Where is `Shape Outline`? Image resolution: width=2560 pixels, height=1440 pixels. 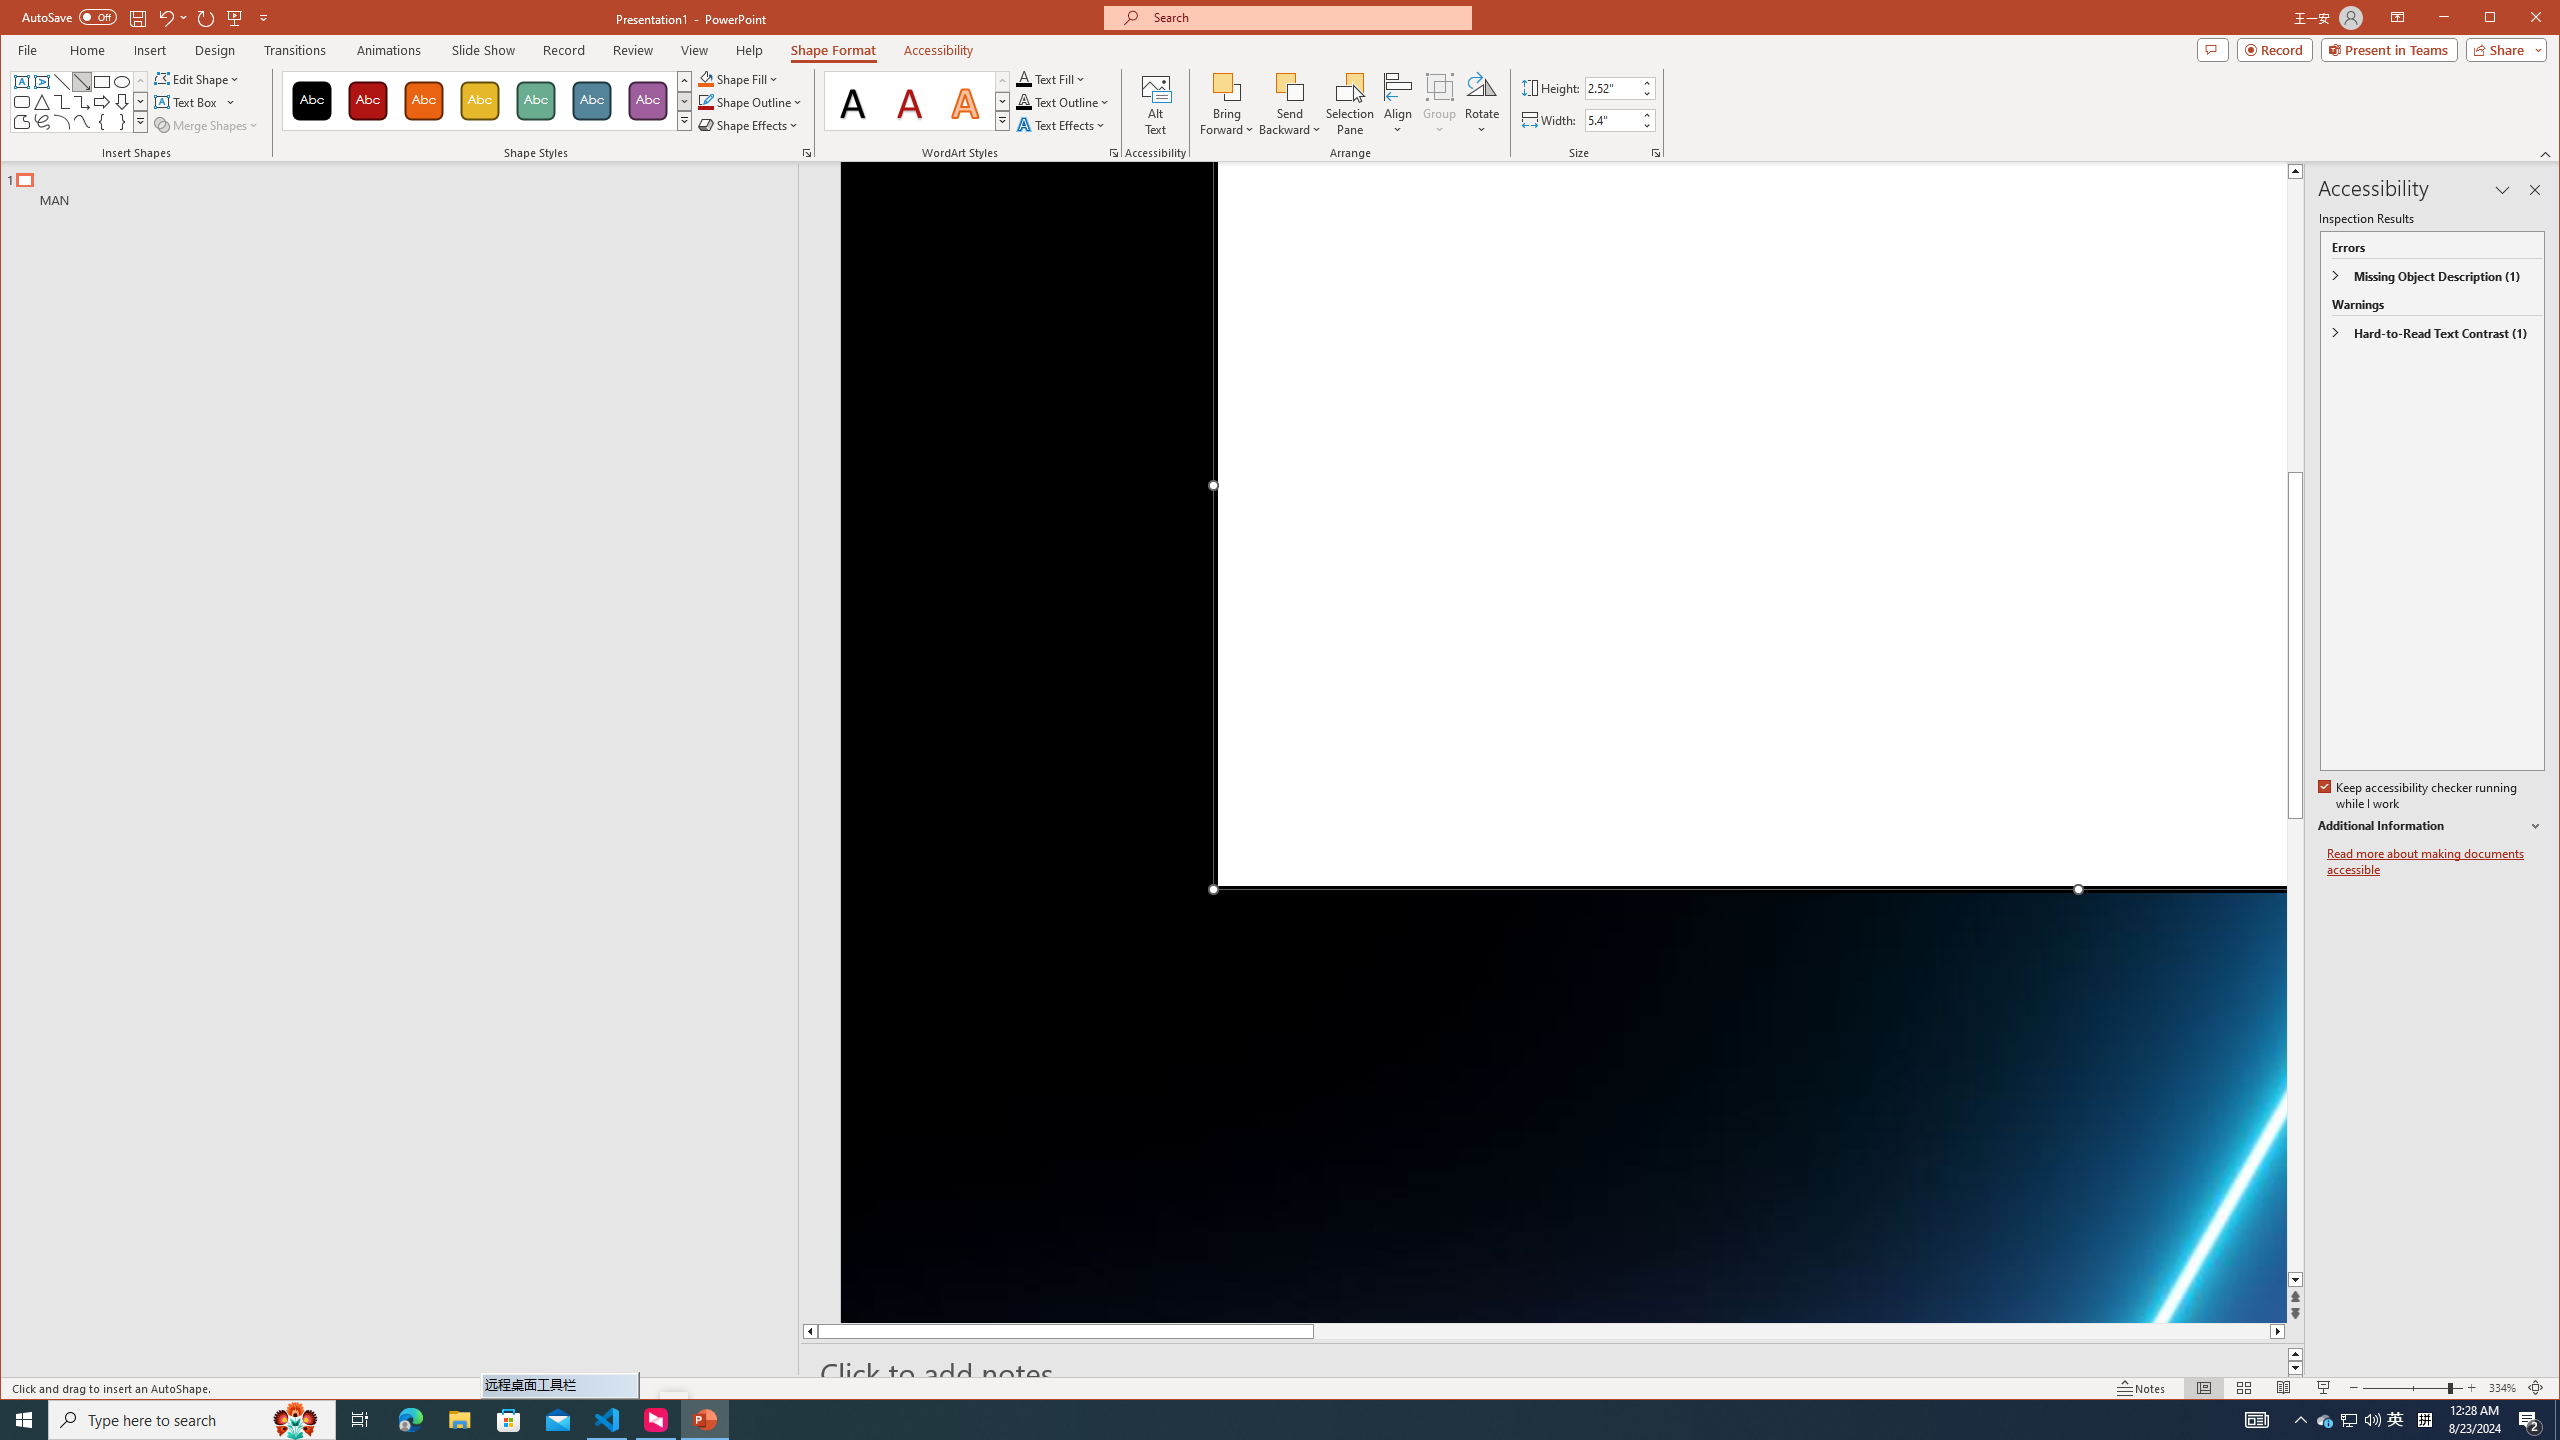 Shape Outline is located at coordinates (750, 102).